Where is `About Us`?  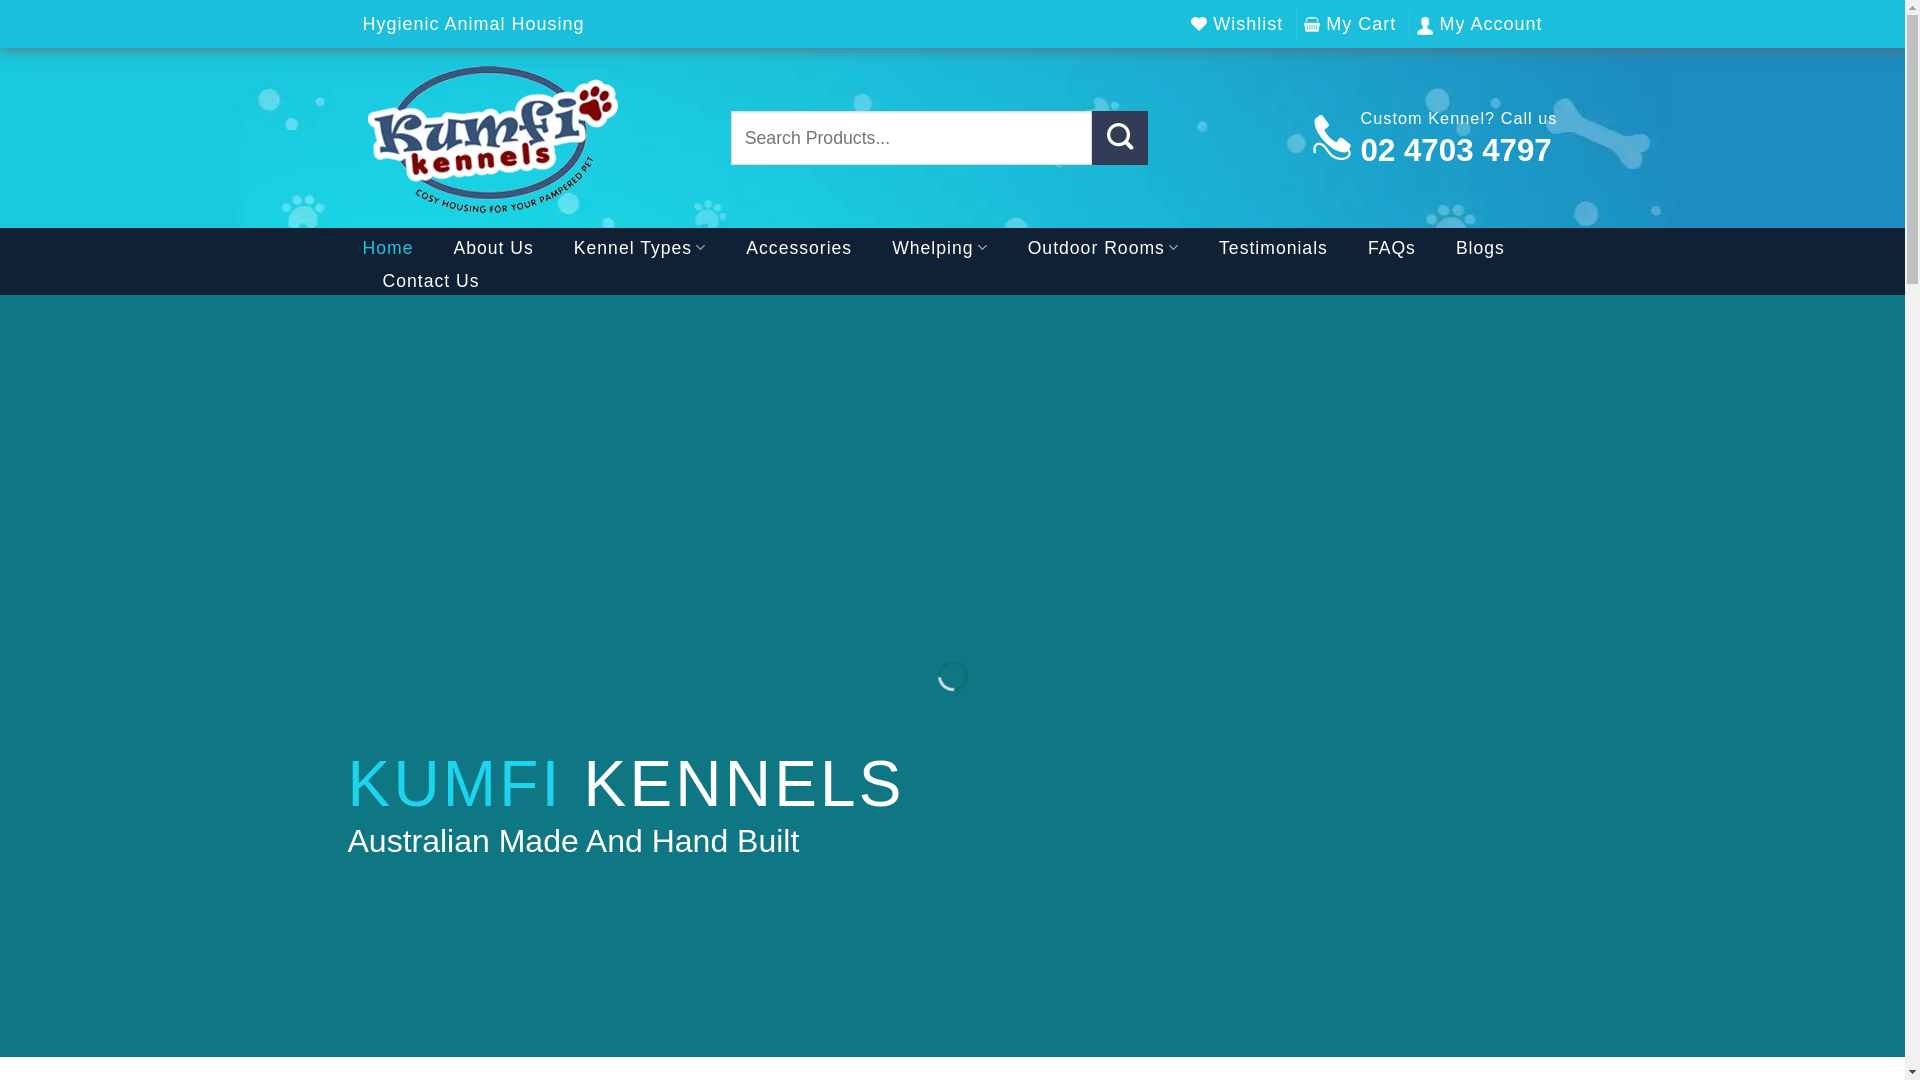 About Us is located at coordinates (493, 248).